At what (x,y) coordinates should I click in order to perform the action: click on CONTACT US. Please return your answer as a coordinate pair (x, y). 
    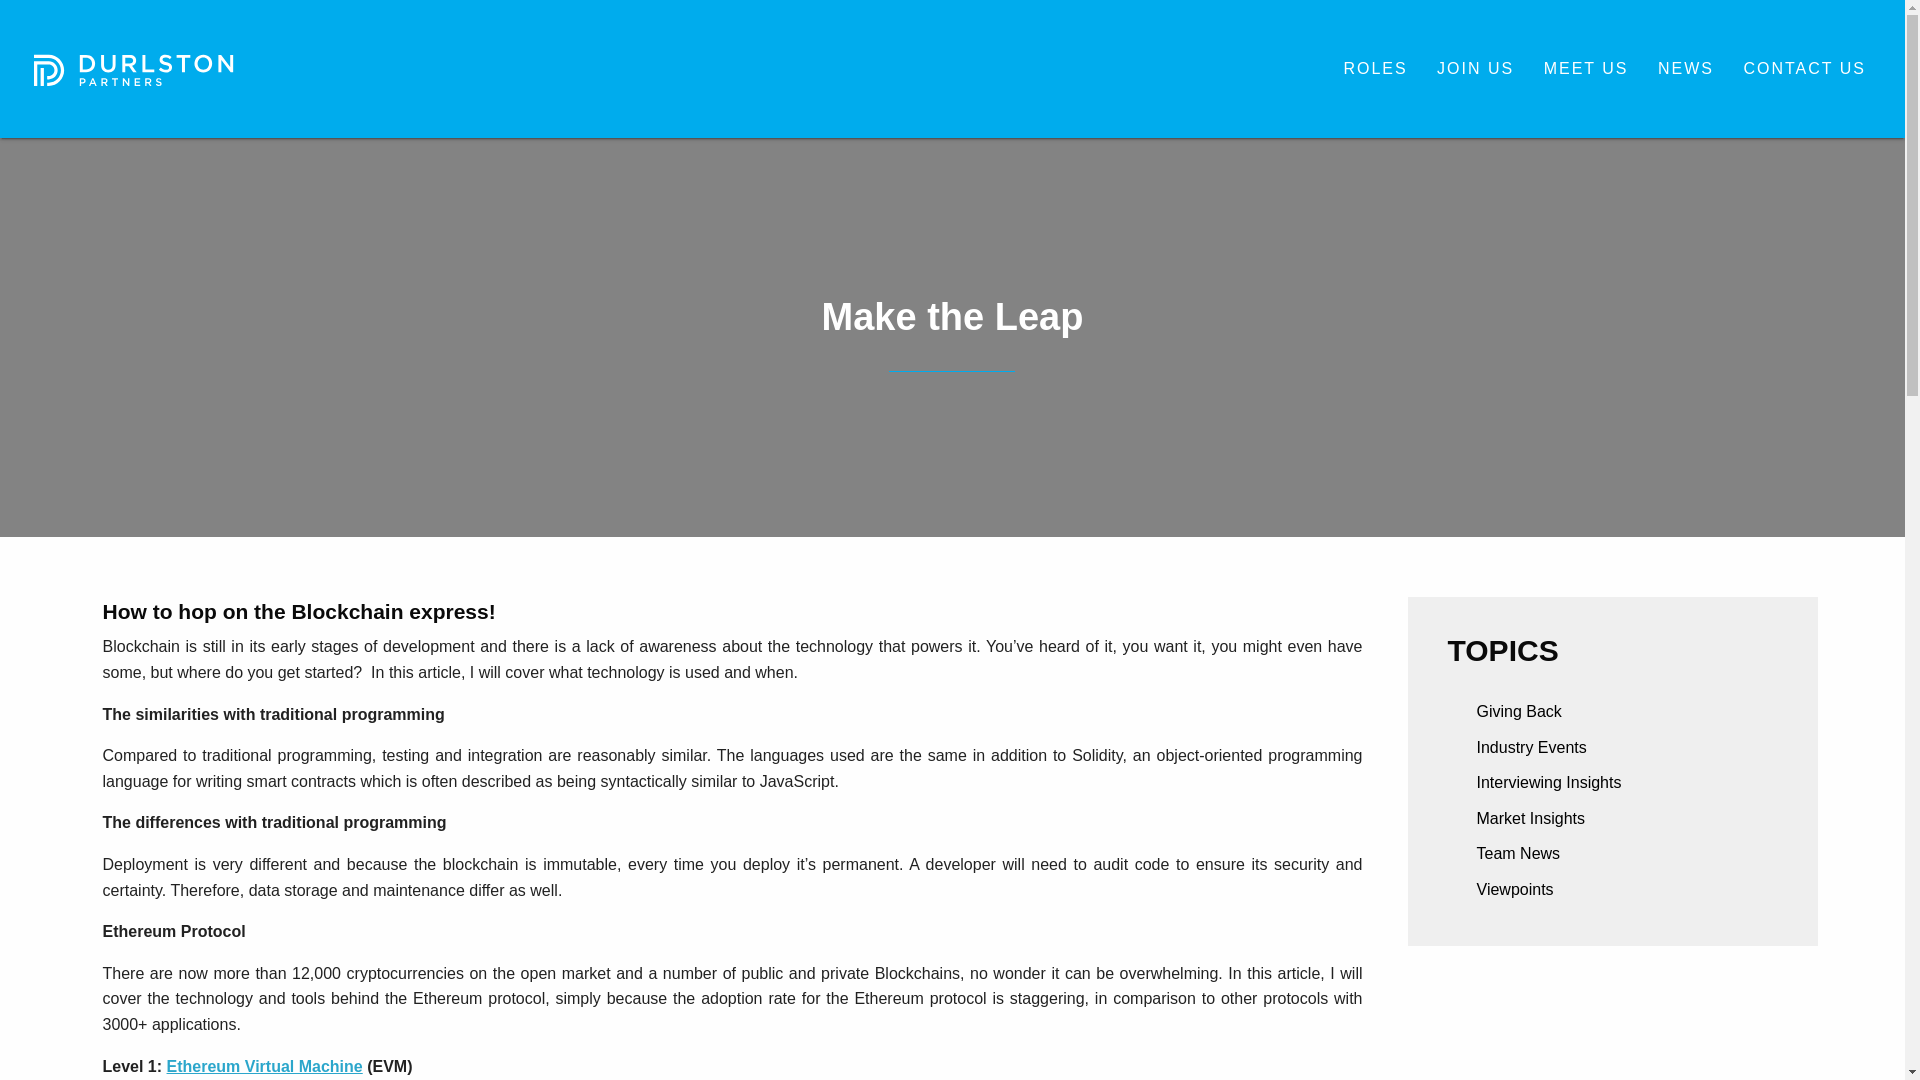
    Looking at the image, I should click on (1804, 69).